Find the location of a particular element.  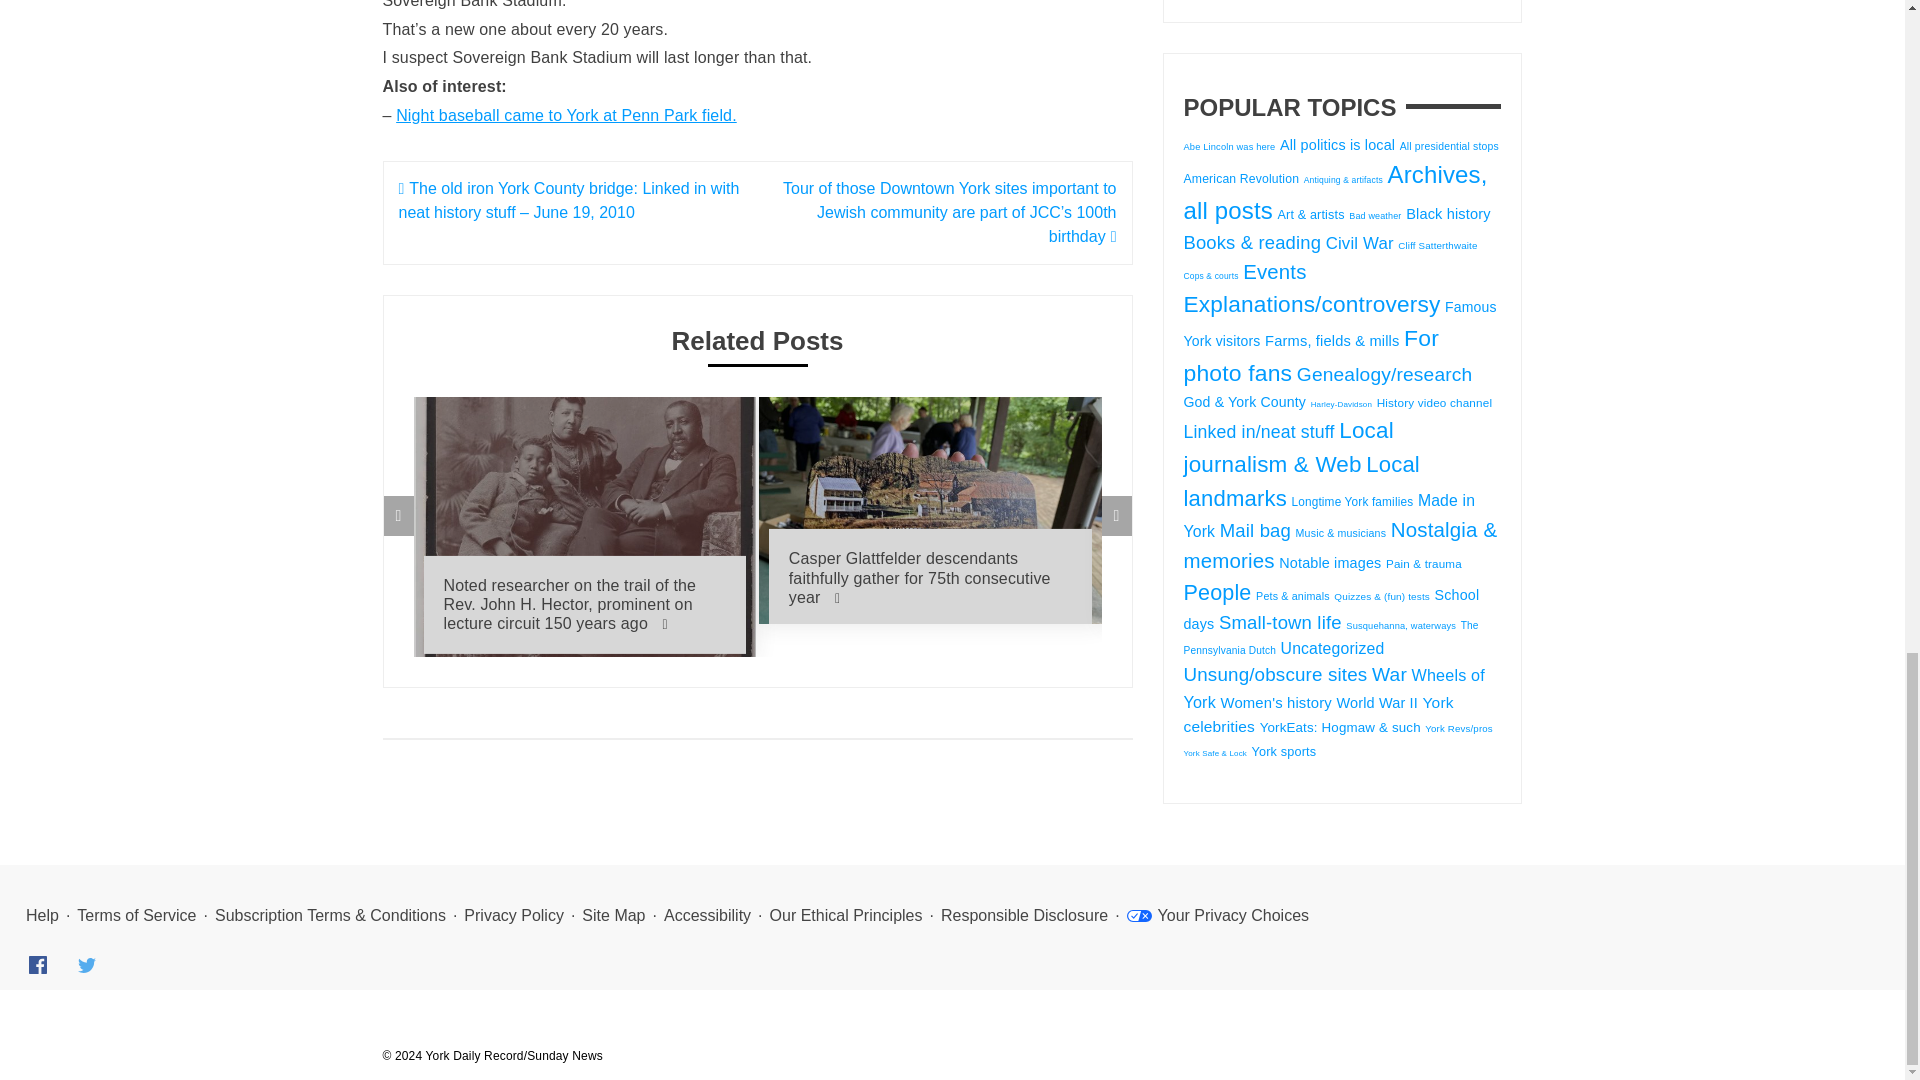

Night baseball came to York at Penn Park field. is located at coordinates (566, 115).